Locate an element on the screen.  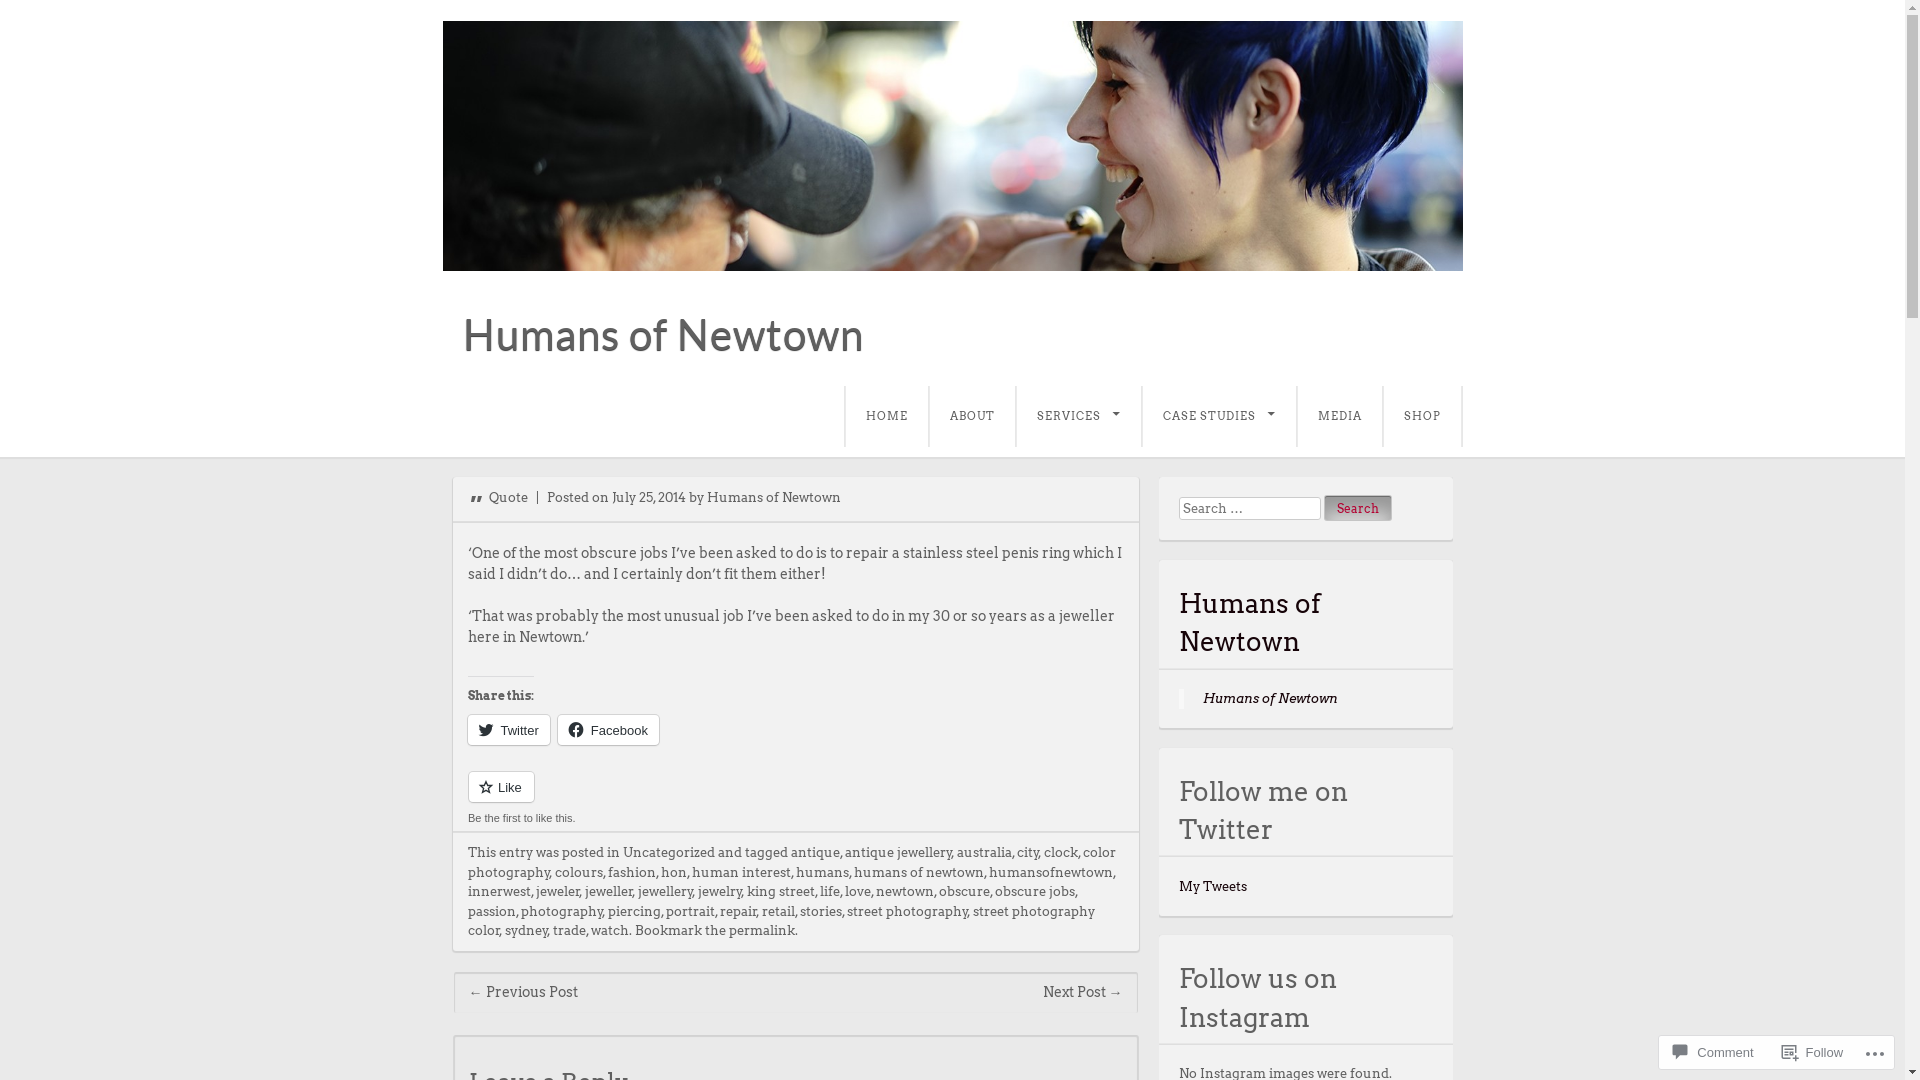
Humans of Newtown is located at coordinates (773, 498).